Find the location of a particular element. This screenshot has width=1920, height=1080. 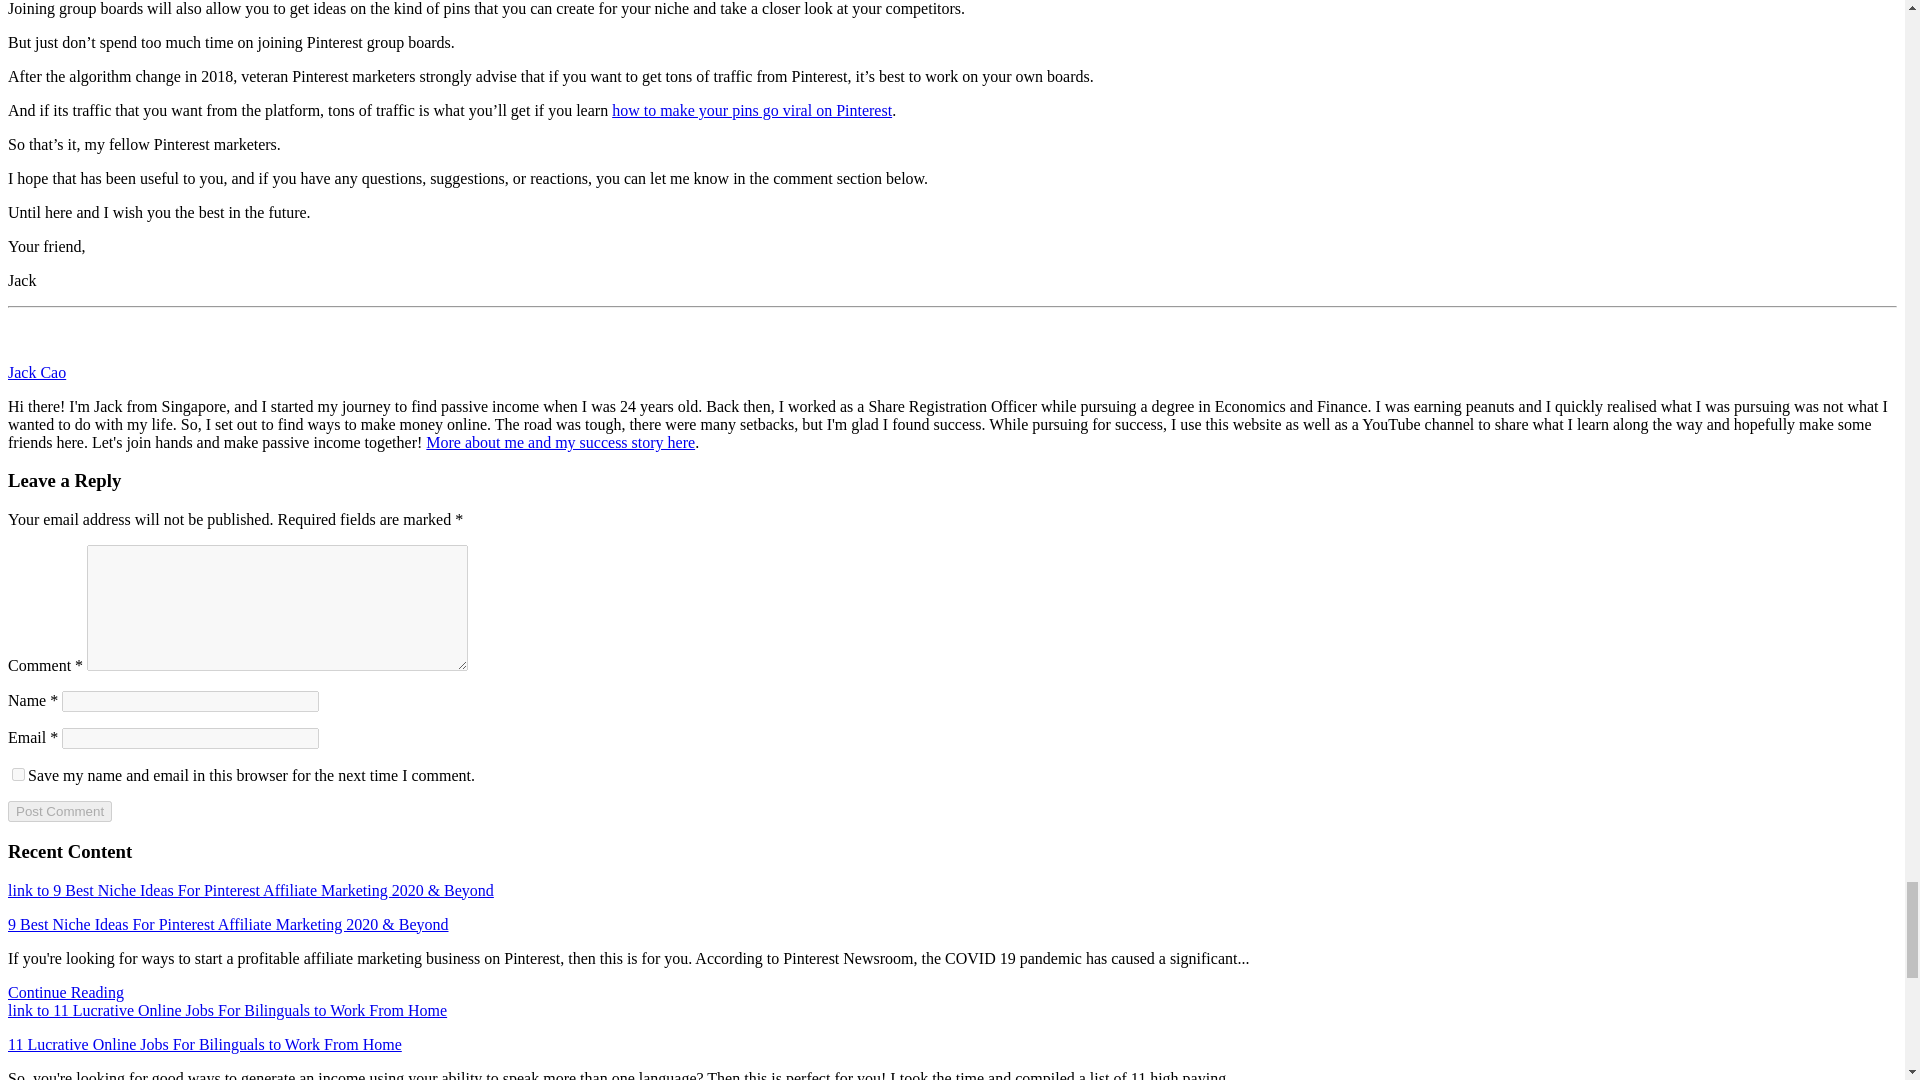

Jack Cao is located at coordinates (36, 372).